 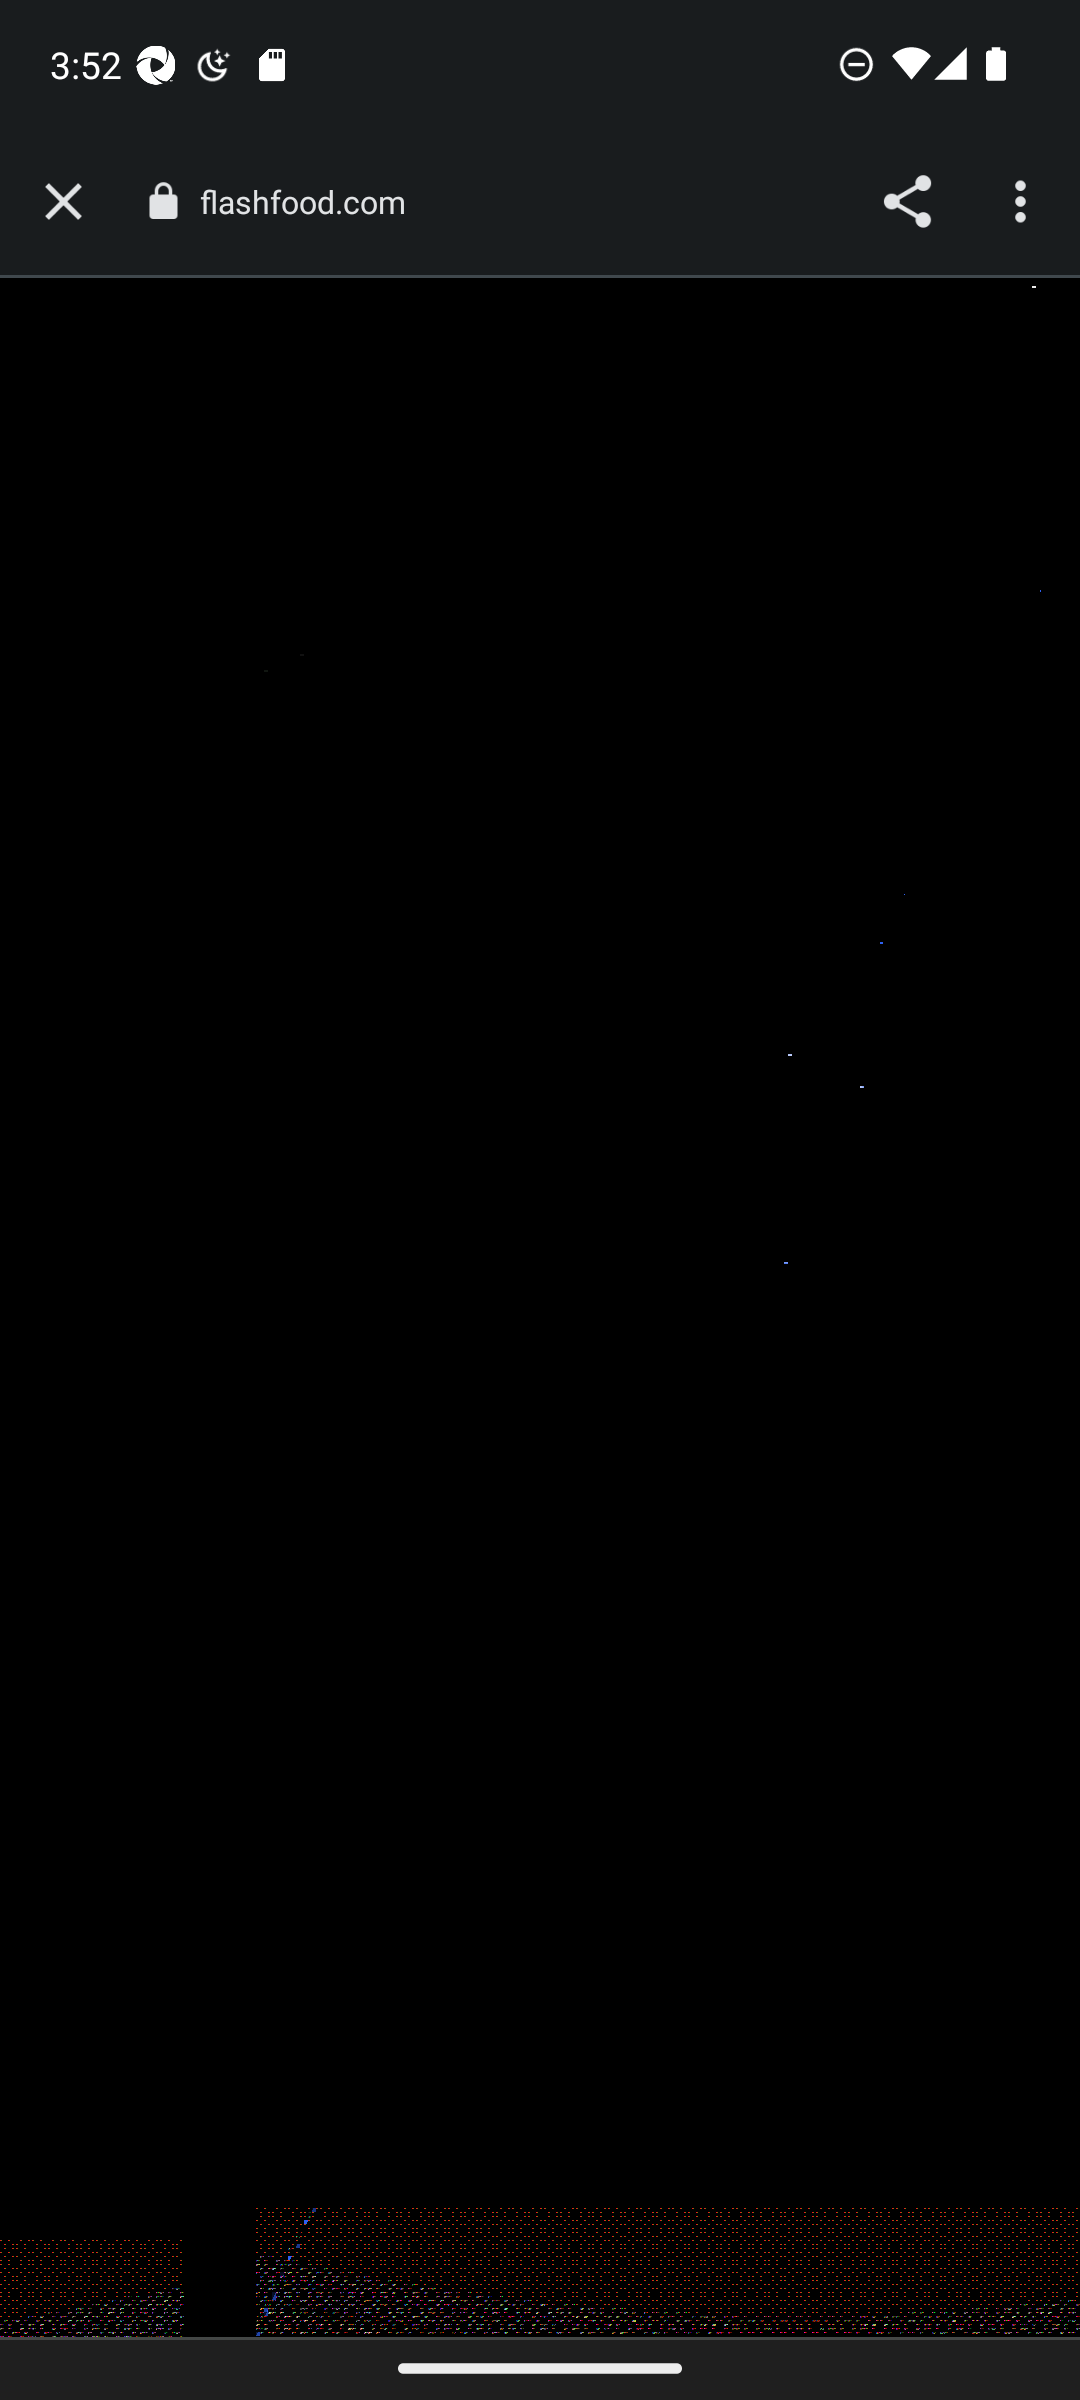 What do you see at coordinates (162, 201) in the screenshot?
I see `Connection is secure` at bounding box center [162, 201].